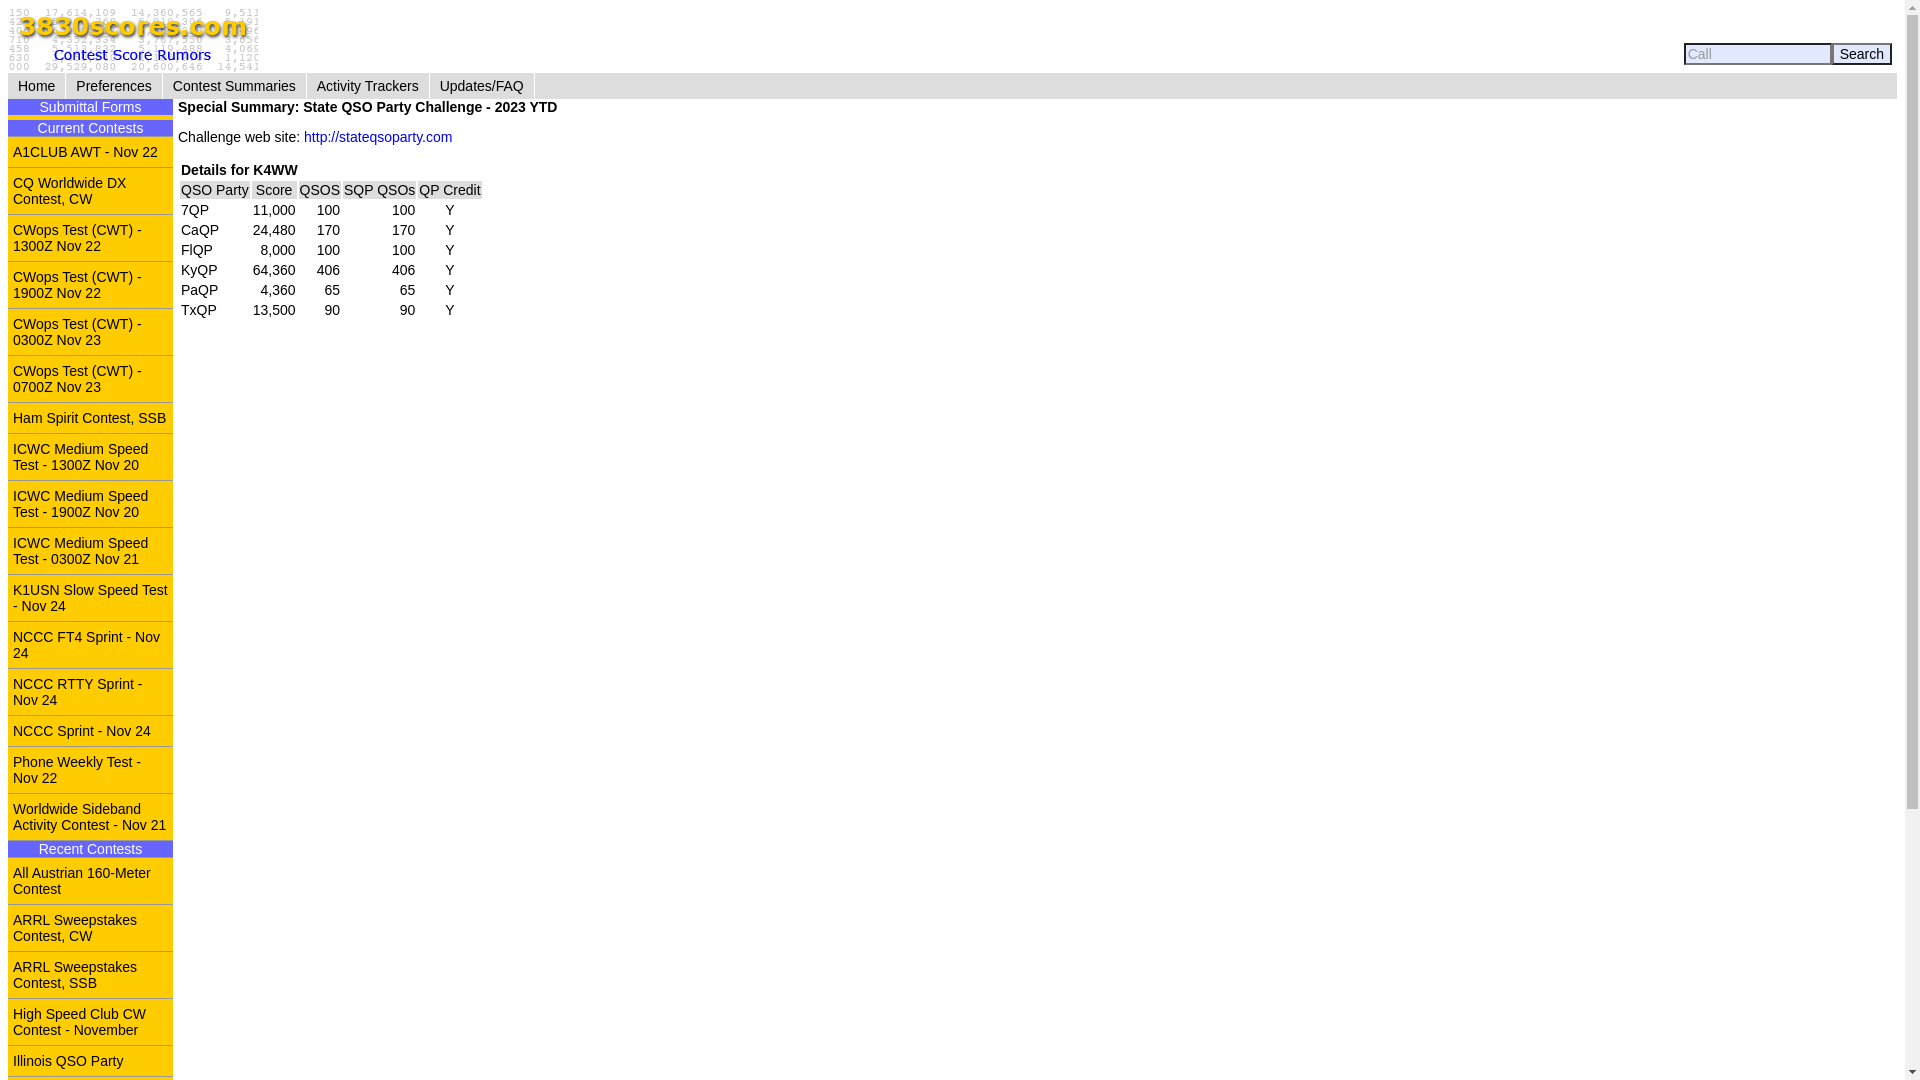 This screenshot has height=1080, width=1920. Describe the element at coordinates (90, 378) in the screenshot. I see `CWops Test (CWT) - 0700Z Nov 23` at that location.